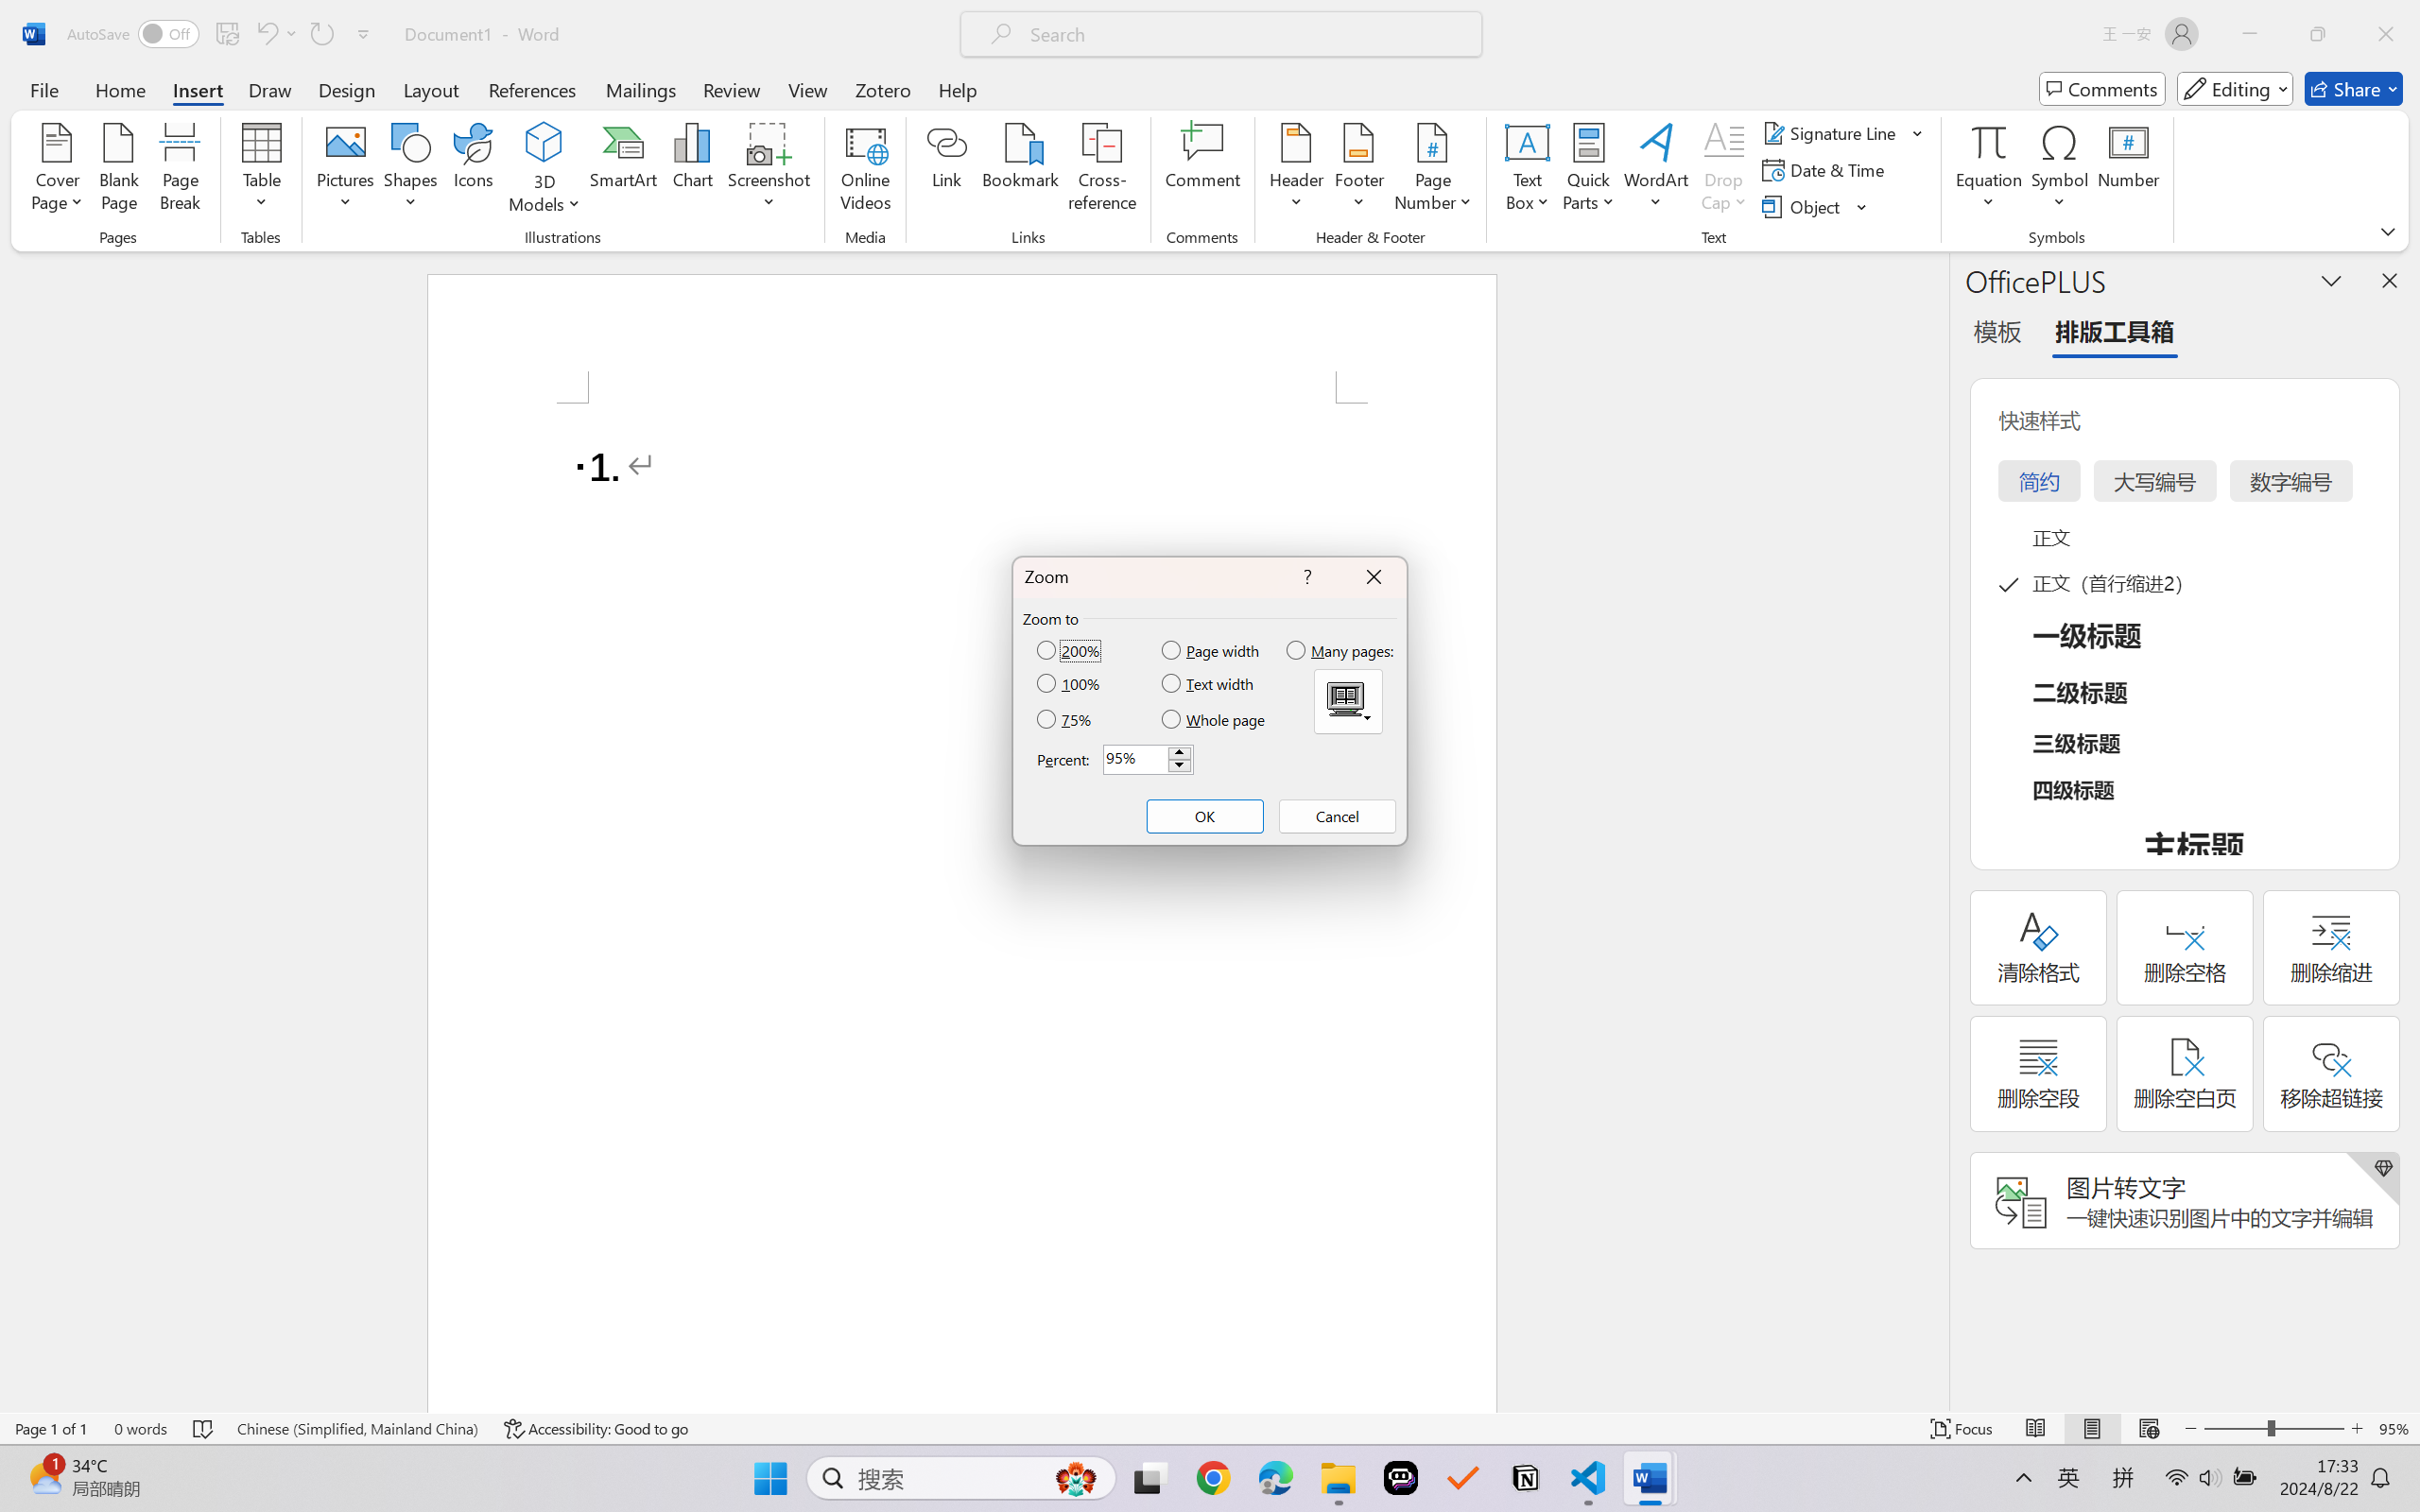  I want to click on 100%, so click(1070, 683).